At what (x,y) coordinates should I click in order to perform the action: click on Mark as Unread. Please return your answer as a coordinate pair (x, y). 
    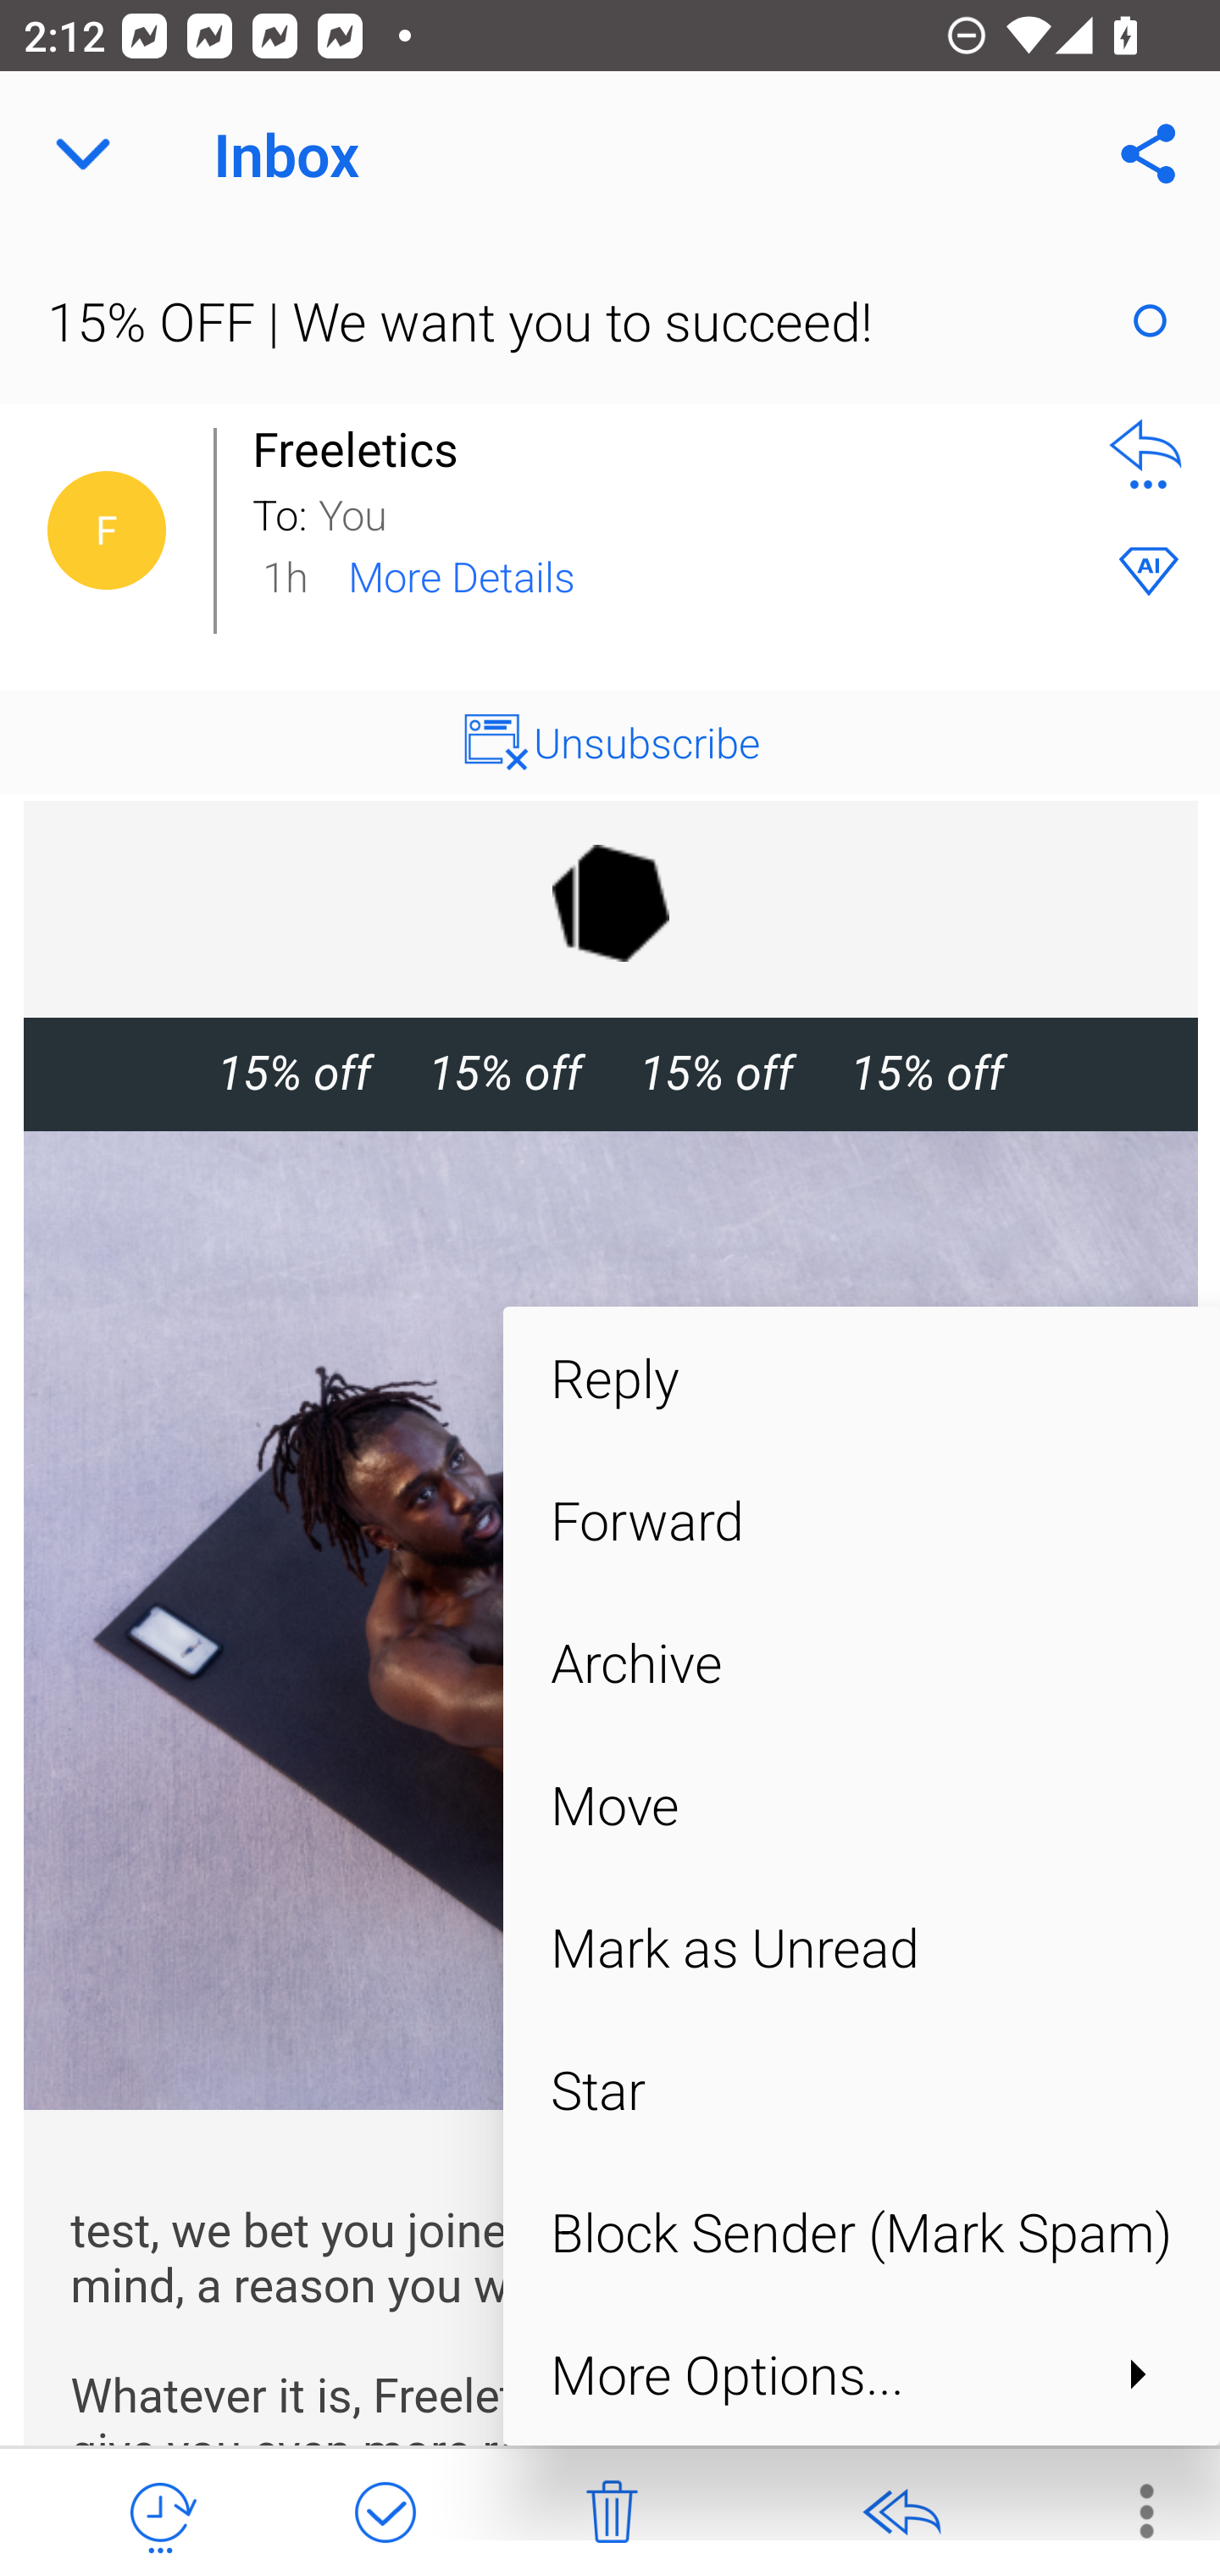
    Looking at the image, I should click on (861, 1947).